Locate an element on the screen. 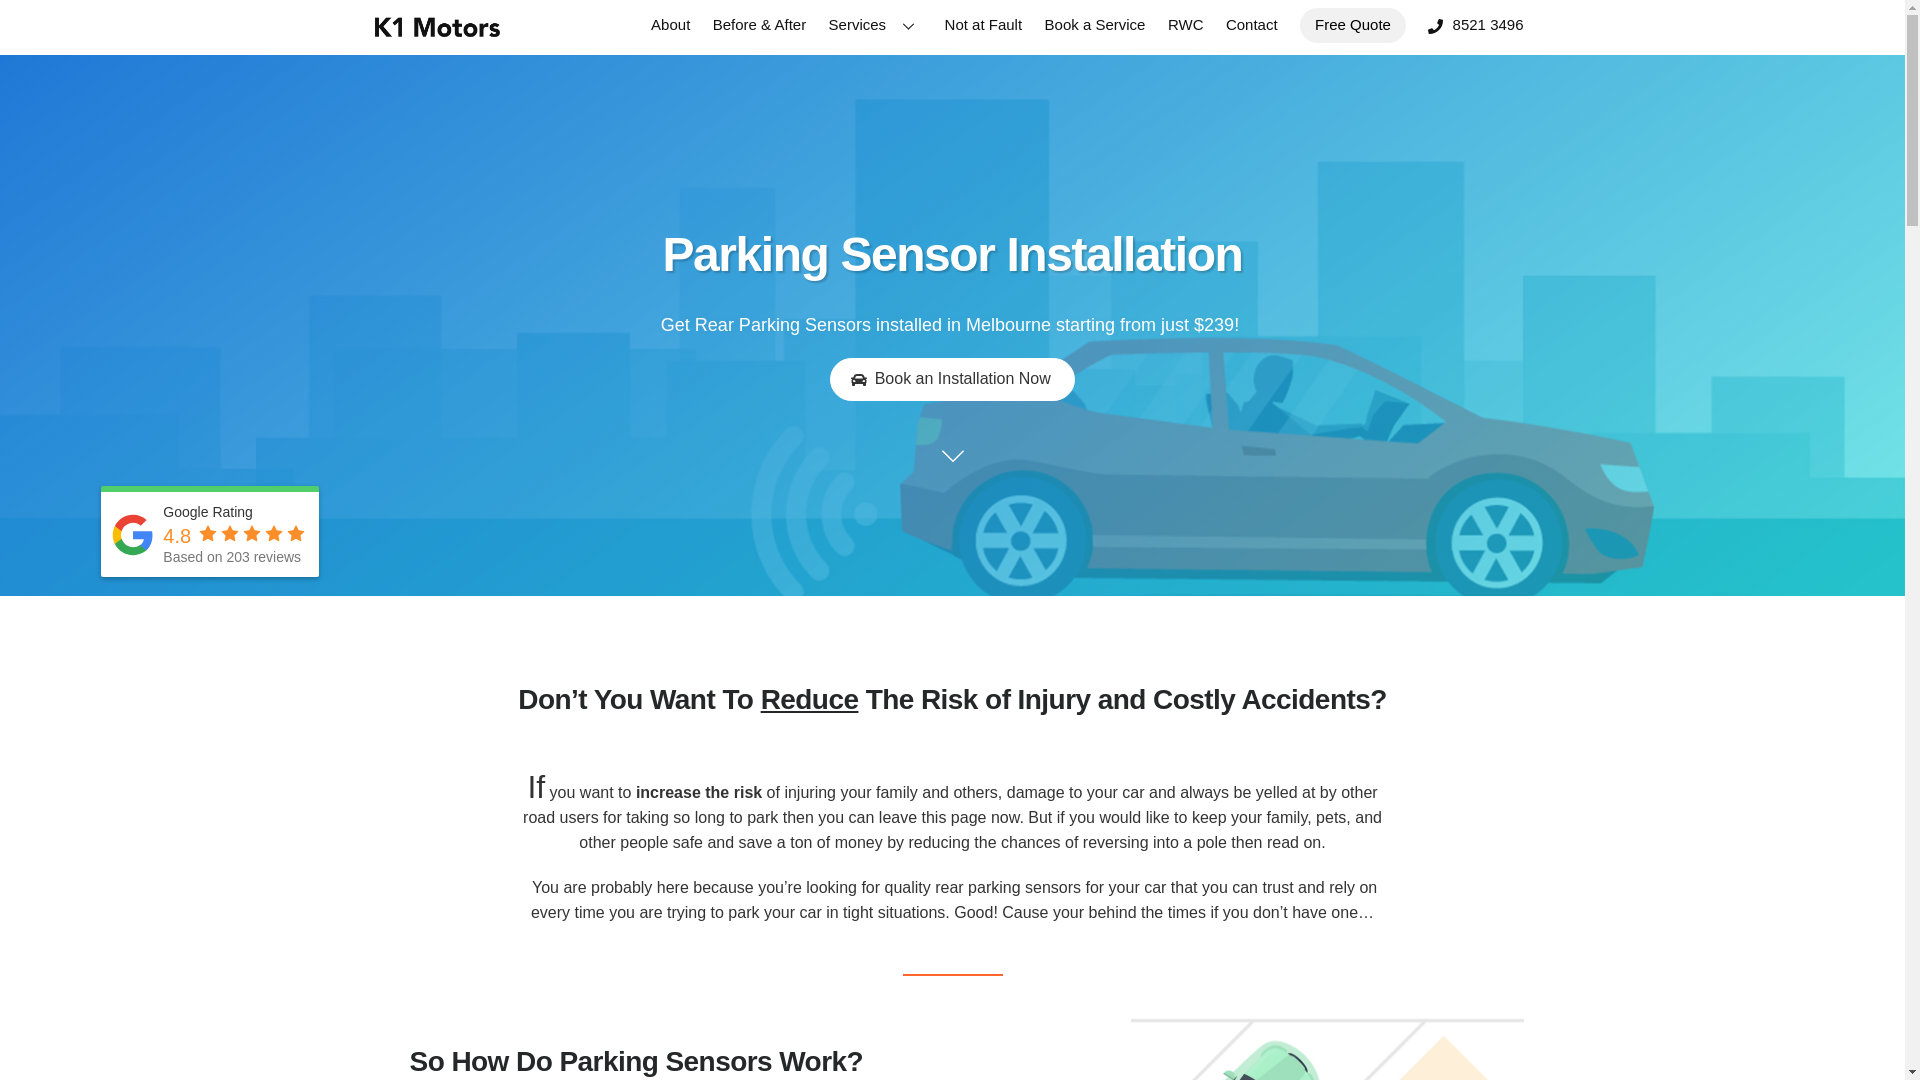  Services is located at coordinates (876, 25).